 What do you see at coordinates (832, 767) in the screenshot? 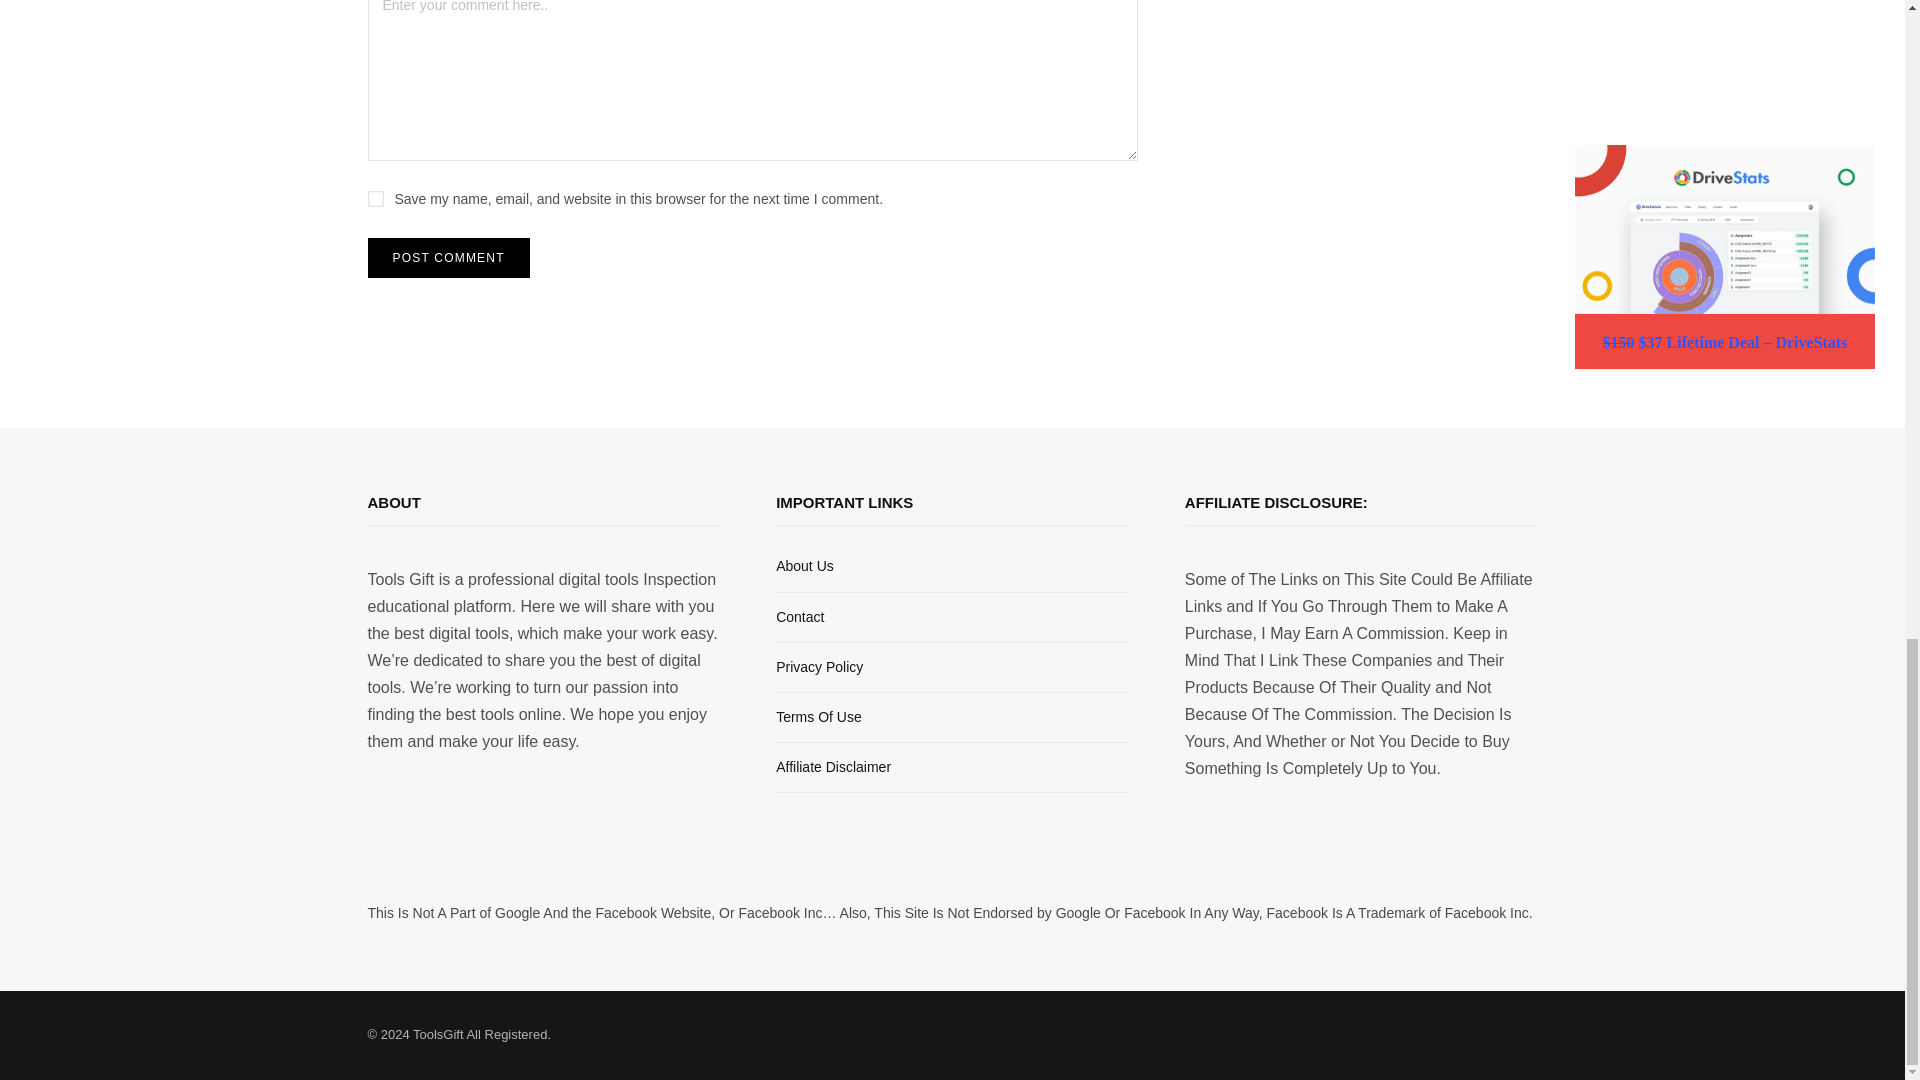
I see `Affiliate Disclaimer` at bounding box center [832, 767].